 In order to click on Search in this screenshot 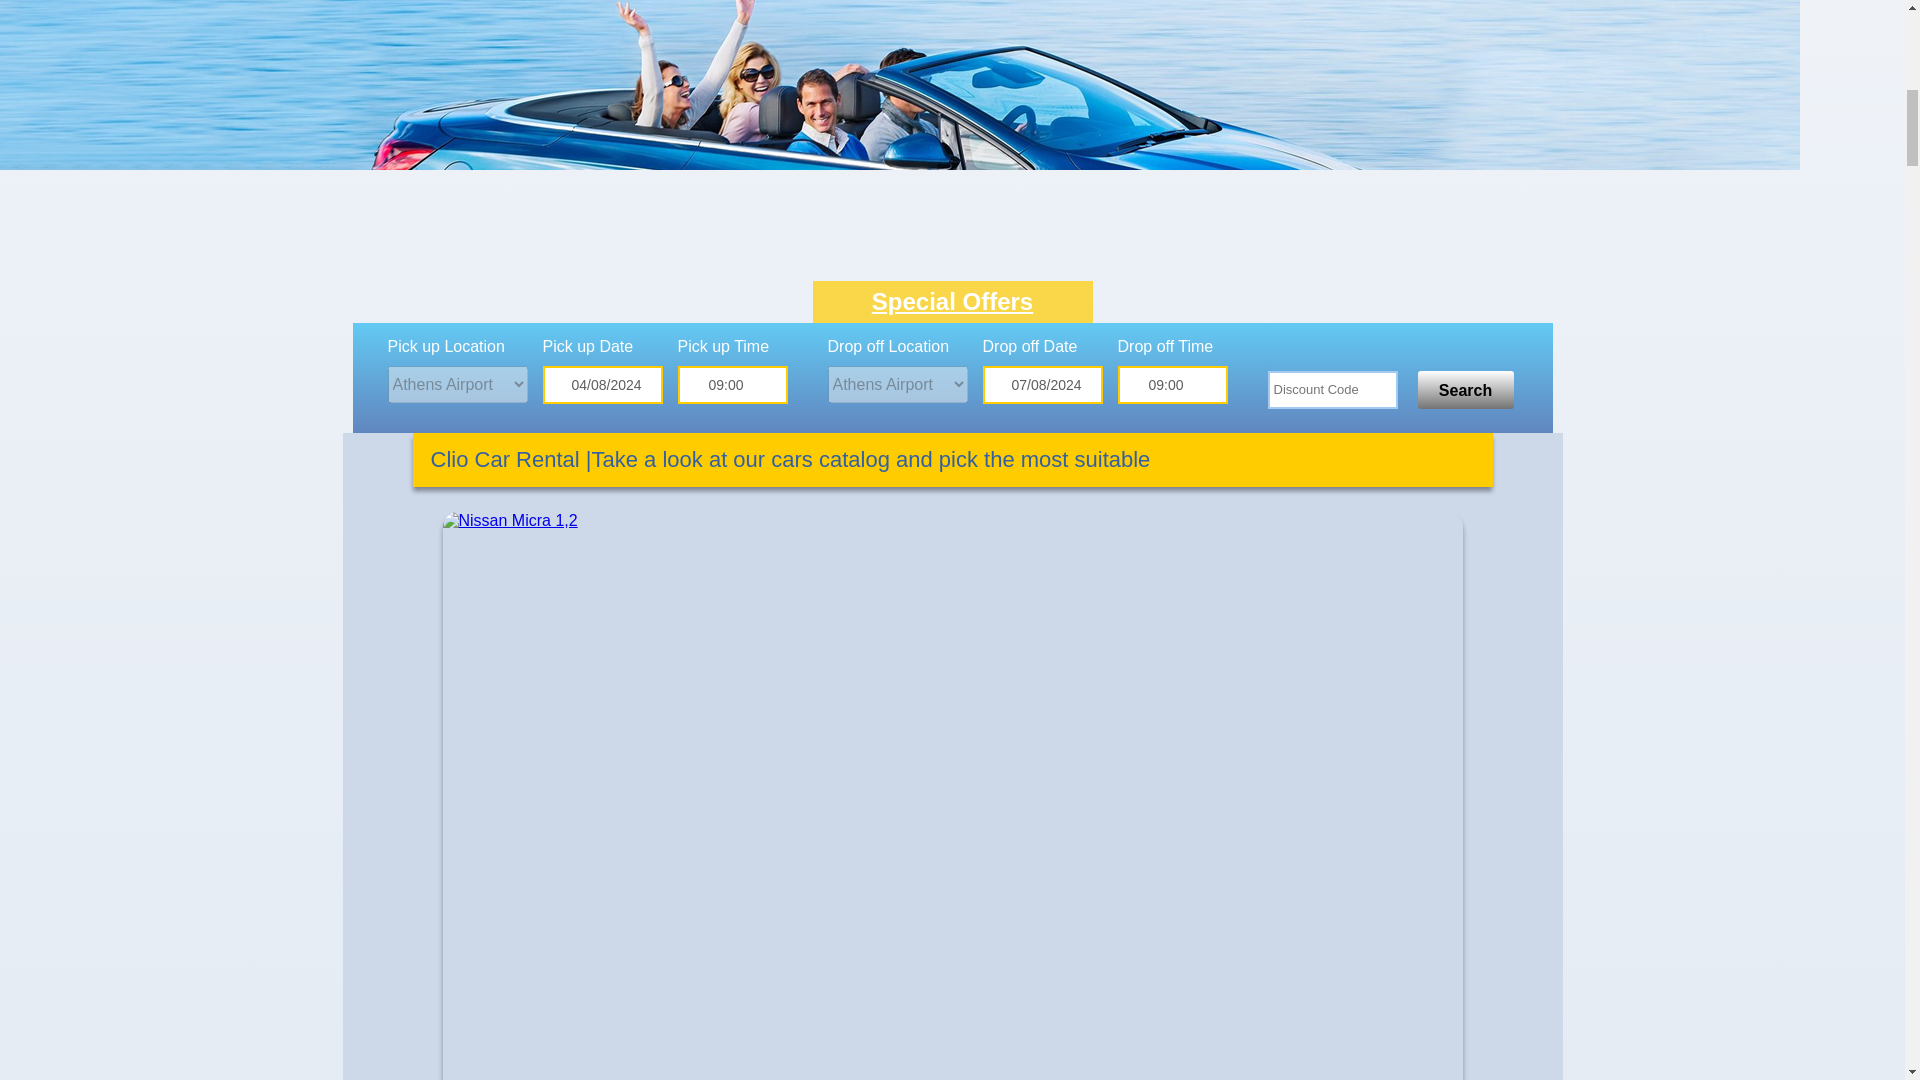, I will do `click(1466, 390)`.